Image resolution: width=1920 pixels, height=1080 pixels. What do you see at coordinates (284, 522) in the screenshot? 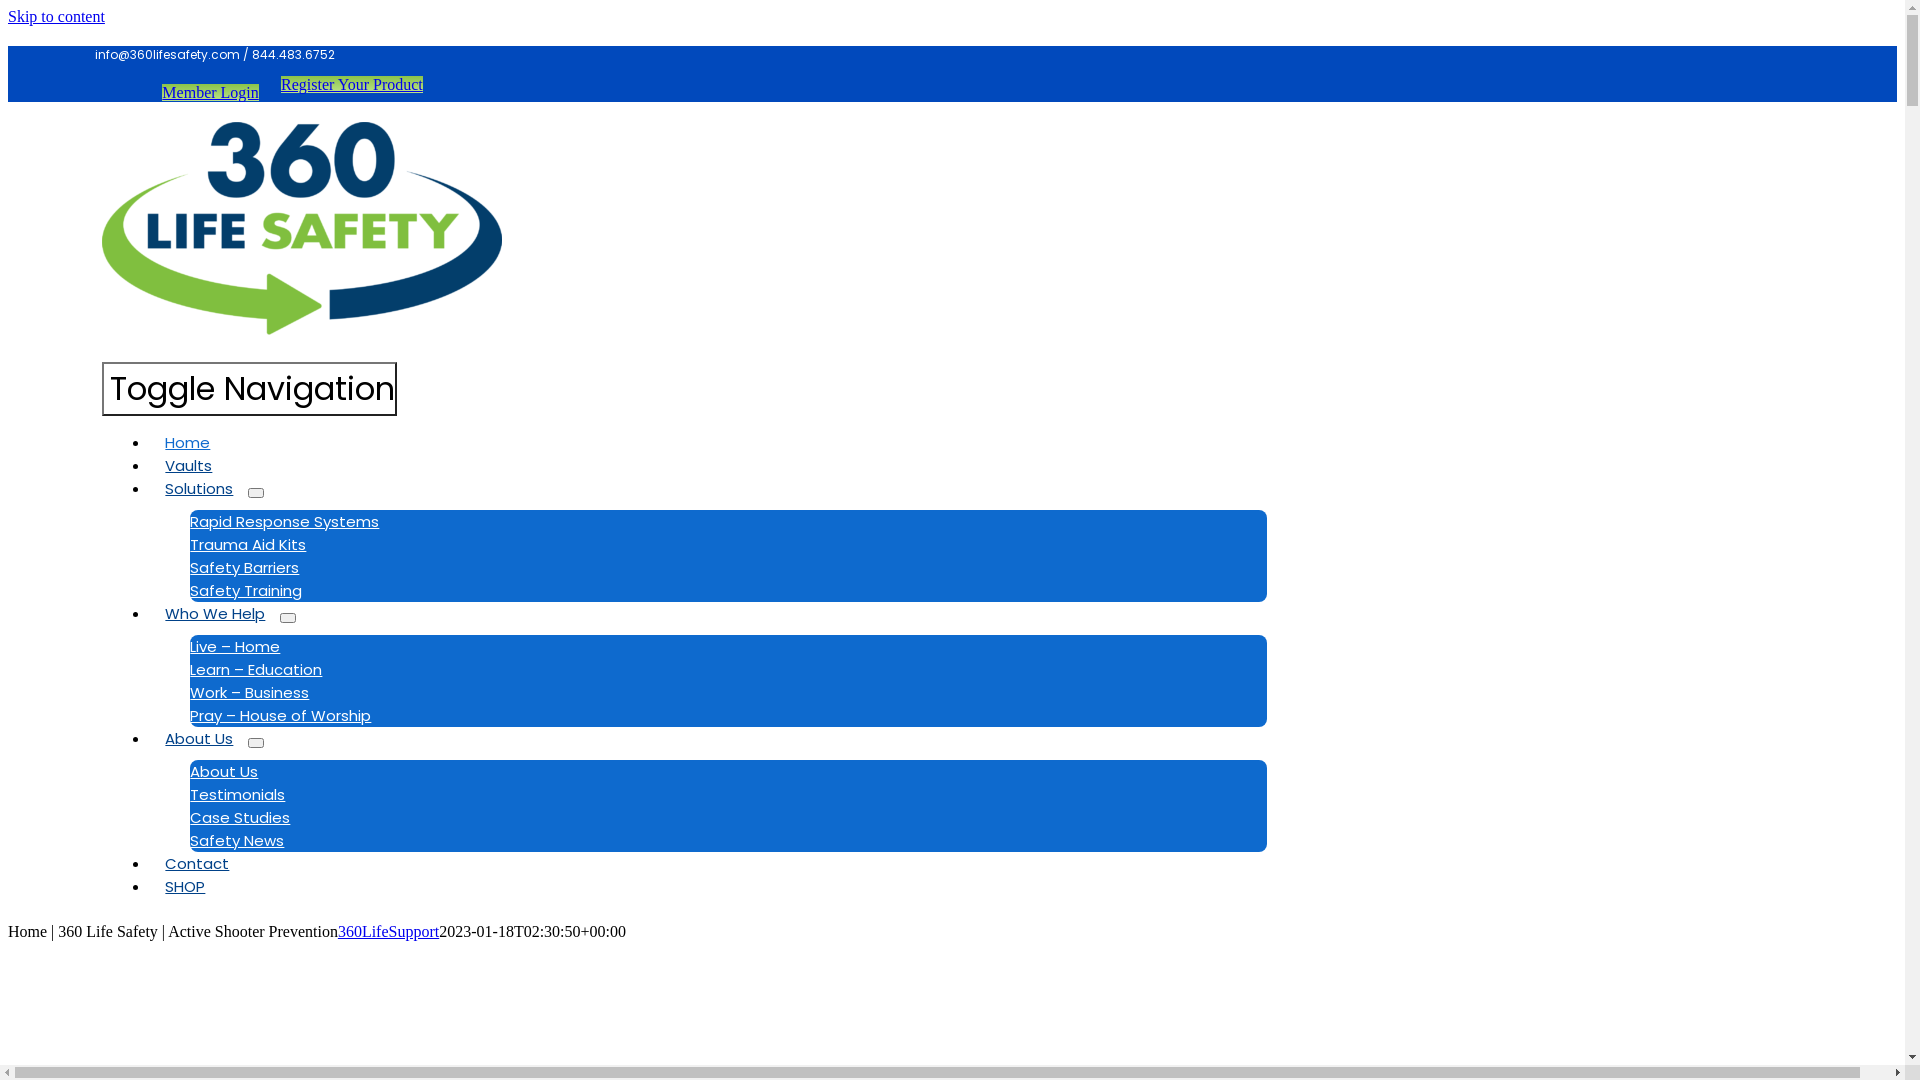
I see `Rapid Response Systems` at bounding box center [284, 522].